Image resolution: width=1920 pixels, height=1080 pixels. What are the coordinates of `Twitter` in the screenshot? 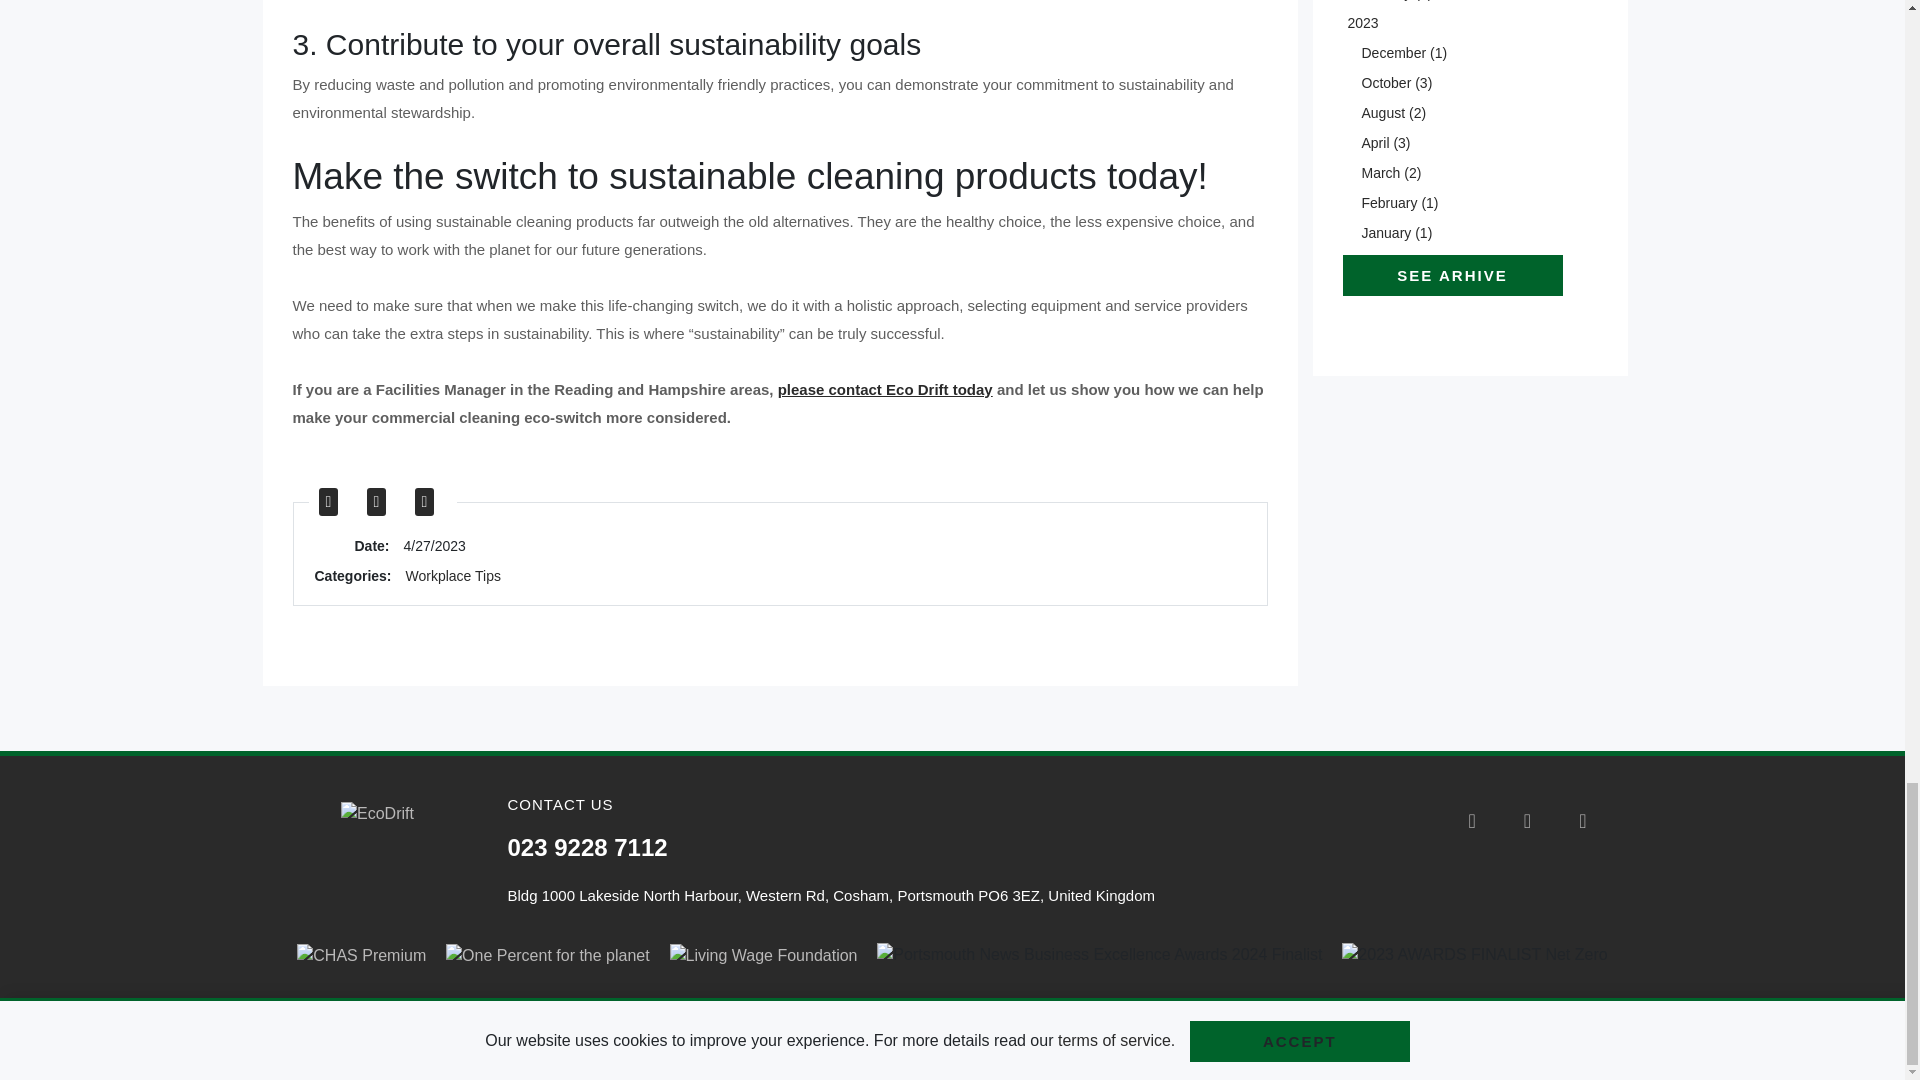 It's located at (382, 502).